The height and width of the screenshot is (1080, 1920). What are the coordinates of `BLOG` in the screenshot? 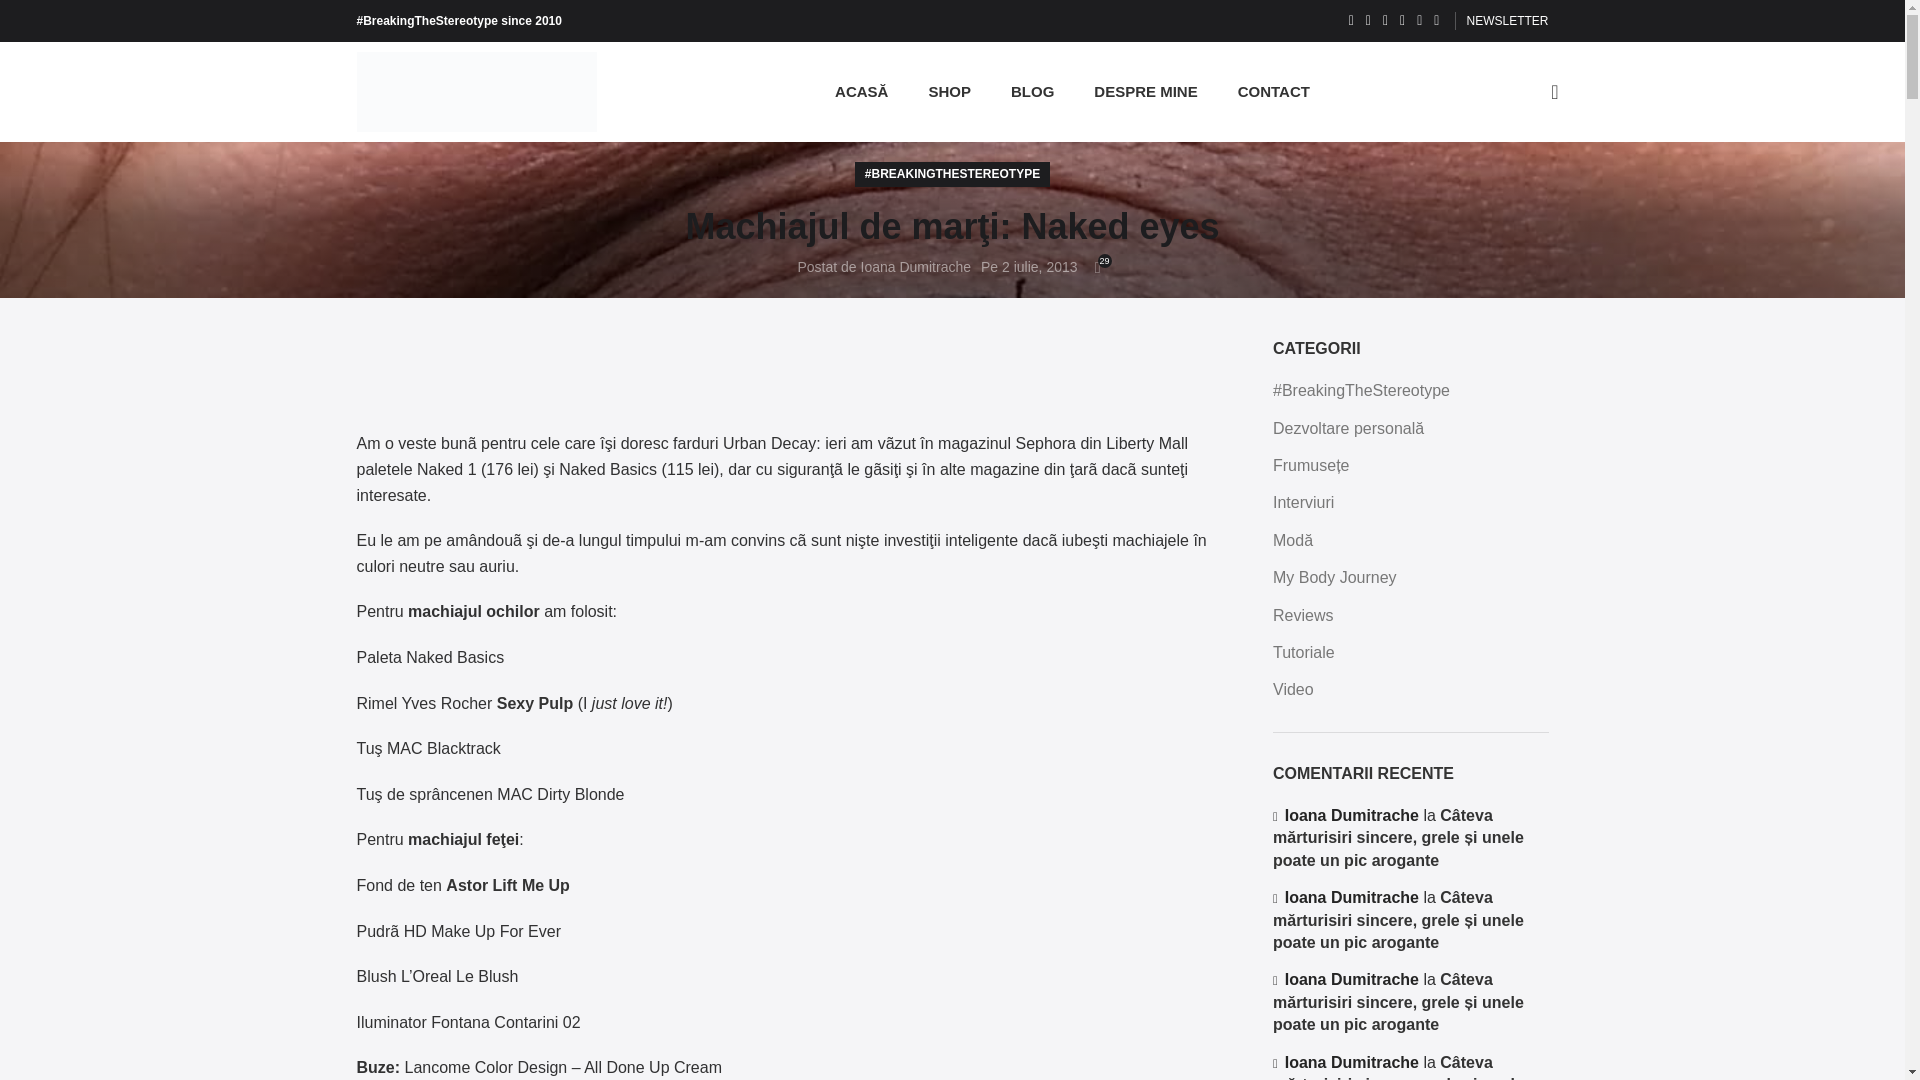 It's located at (1032, 92).